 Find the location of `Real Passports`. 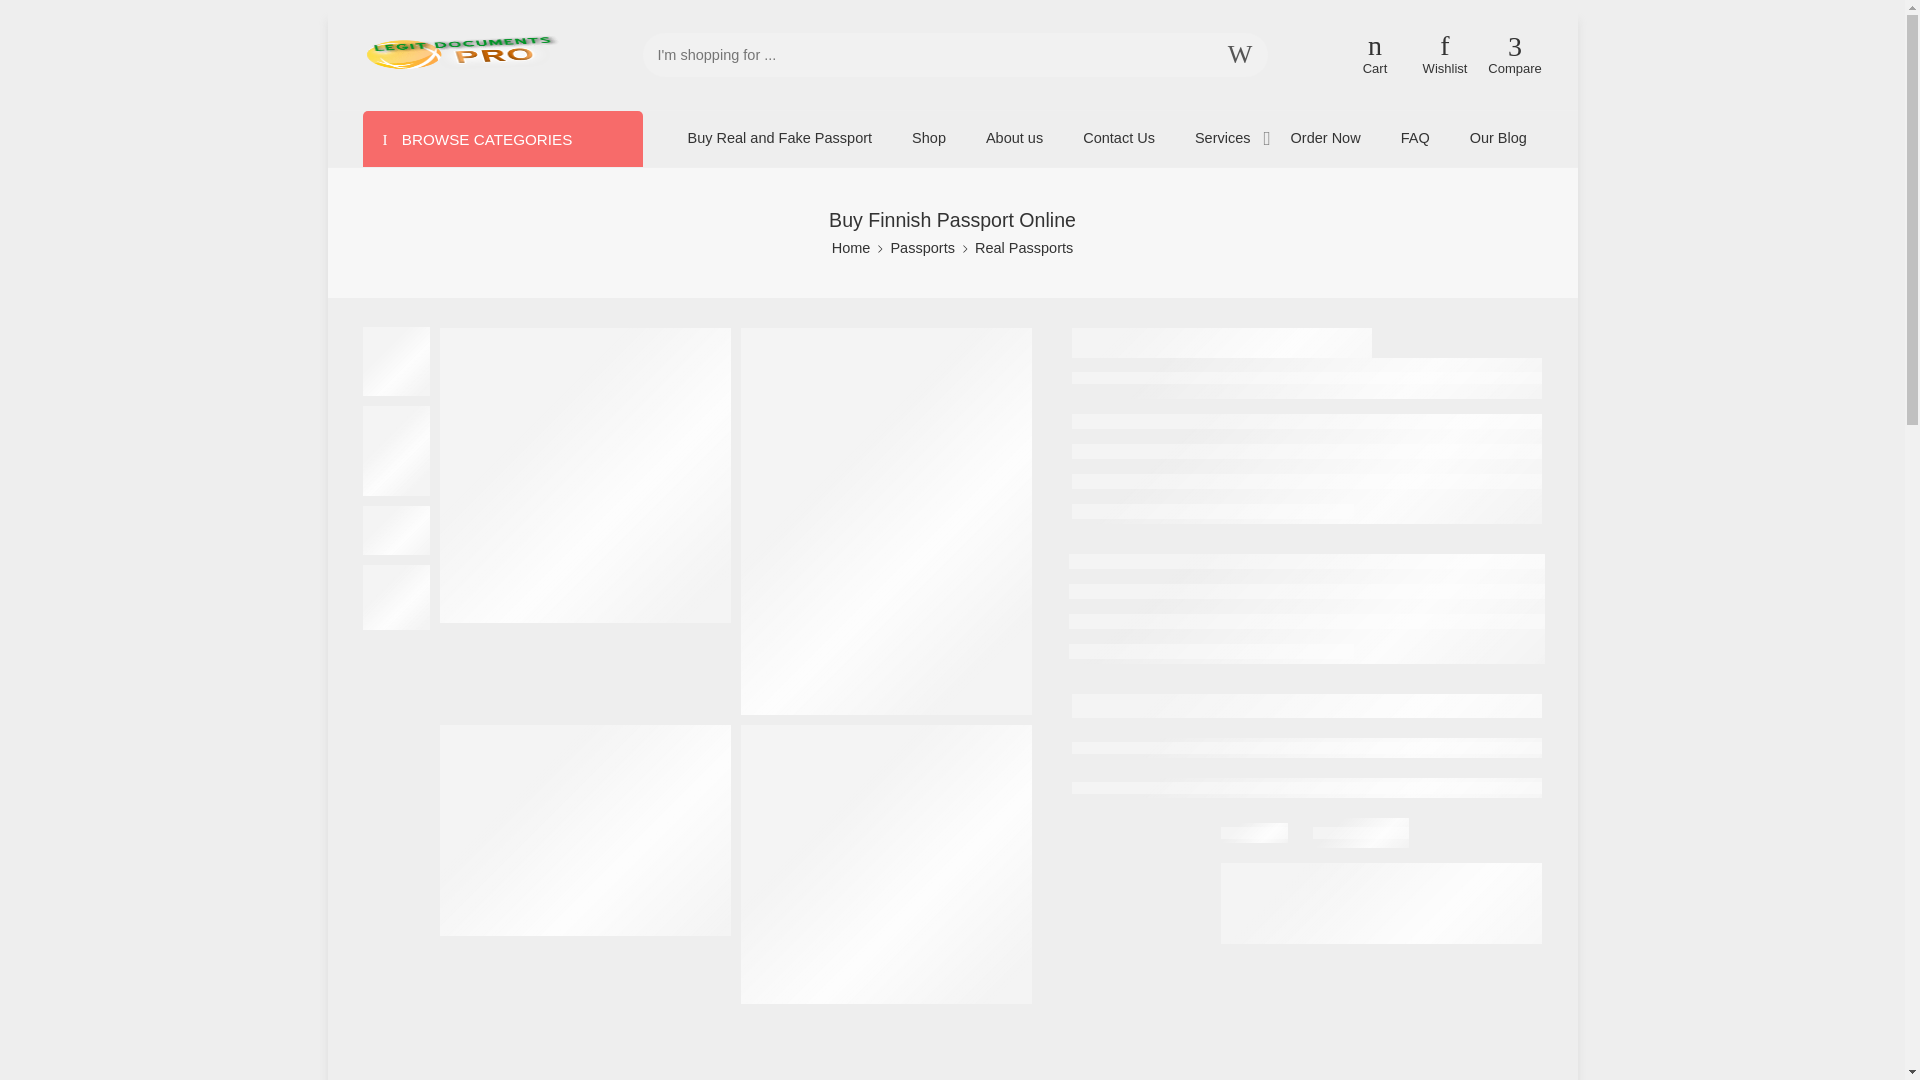

Real Passports is located at coordinates (1024, 248).